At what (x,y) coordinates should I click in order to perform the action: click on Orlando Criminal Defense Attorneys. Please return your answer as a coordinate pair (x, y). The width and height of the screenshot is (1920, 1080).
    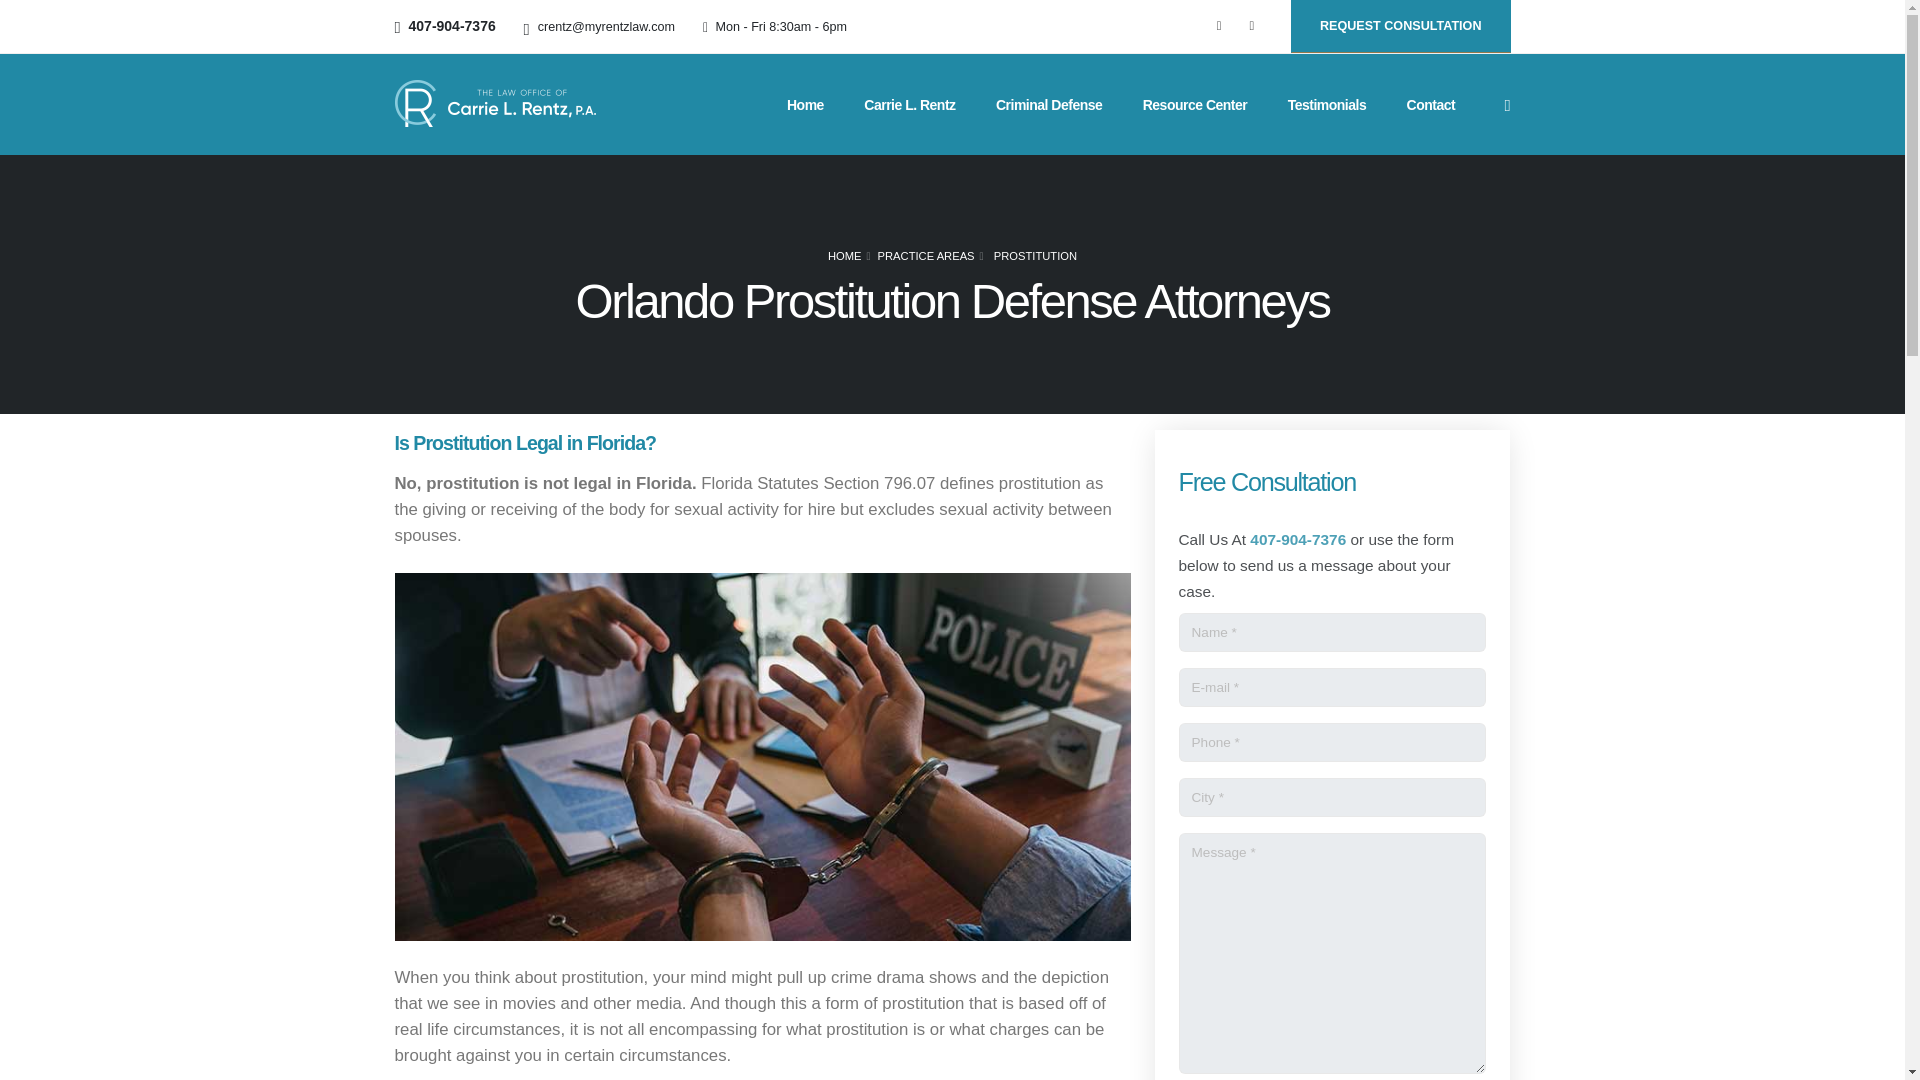
    Looking at the image, I should click on (1049, 105).